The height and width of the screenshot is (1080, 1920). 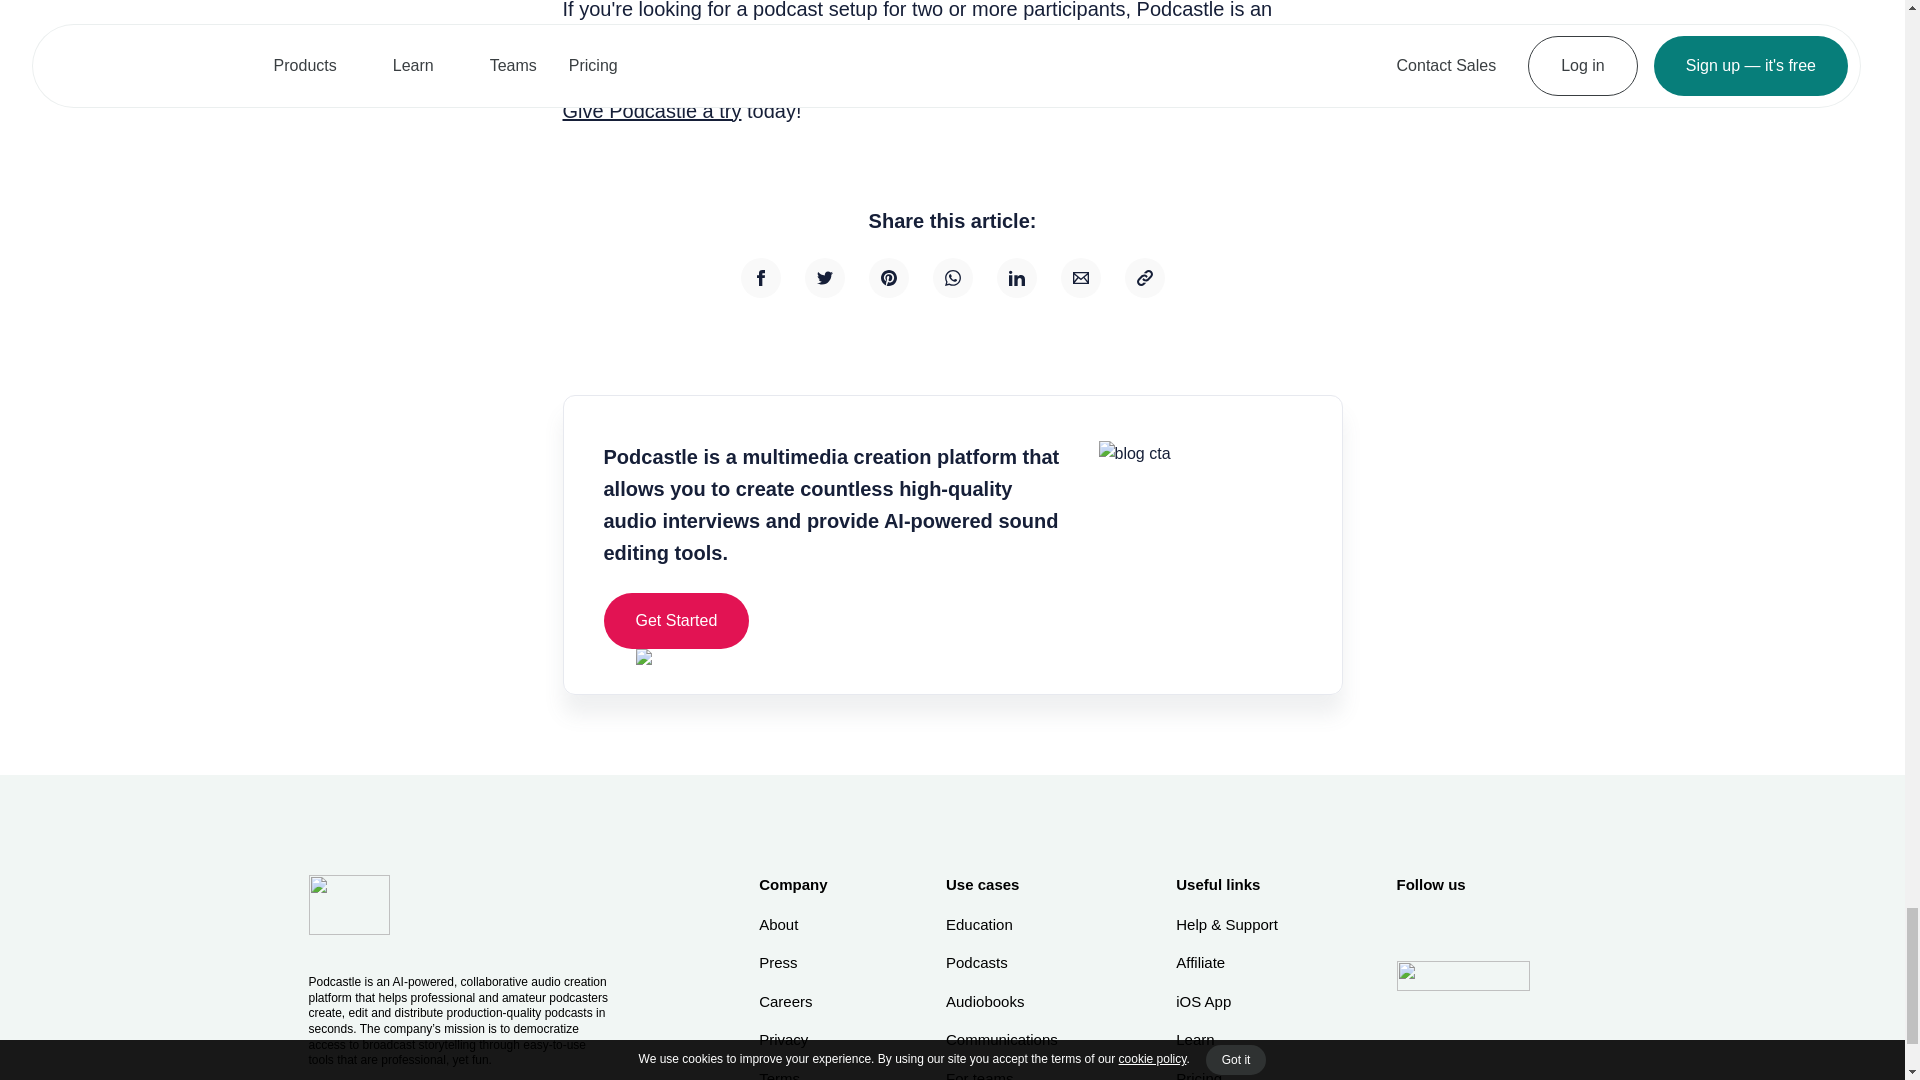 What do you see at coordinates (1002, 963) in the screenshot?
I see `Podcasts` at bounding box center [1002, 963].